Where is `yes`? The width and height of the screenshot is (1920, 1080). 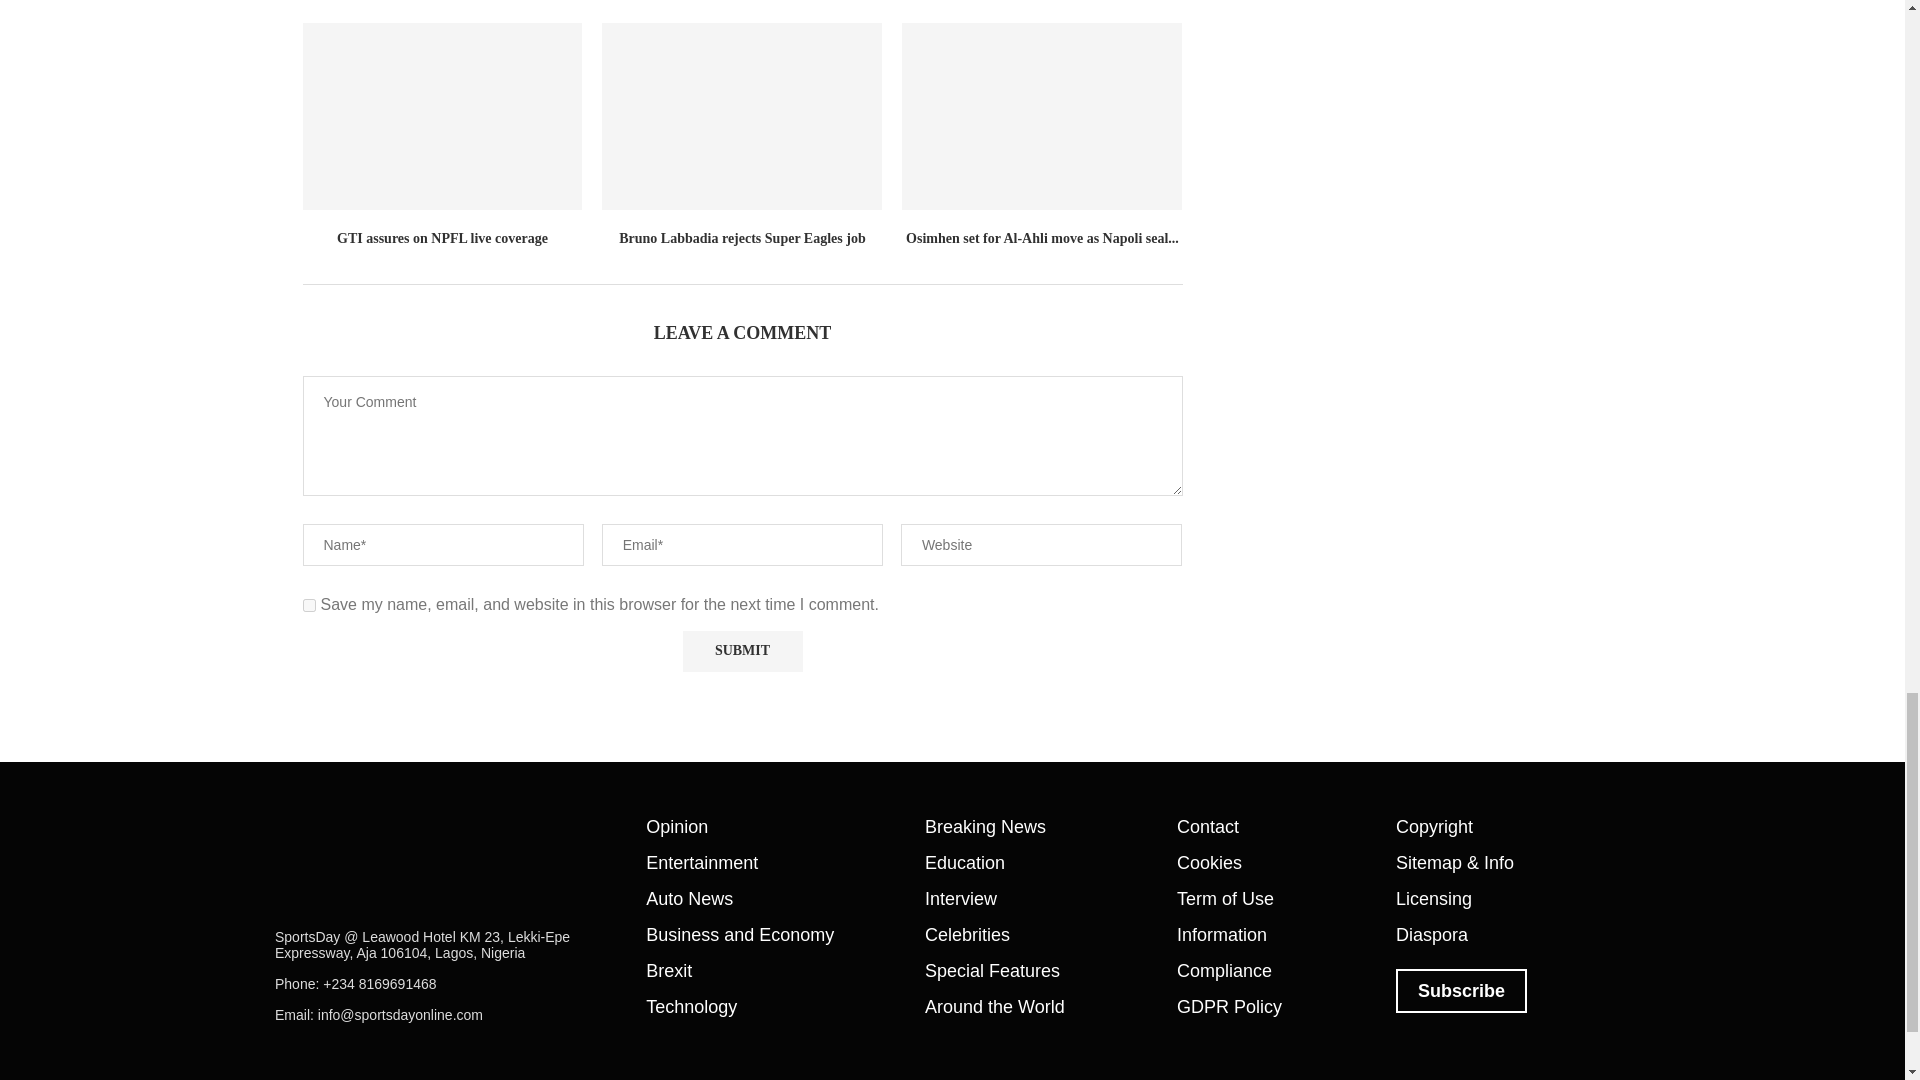
yes is located at coordinates (308, 606).